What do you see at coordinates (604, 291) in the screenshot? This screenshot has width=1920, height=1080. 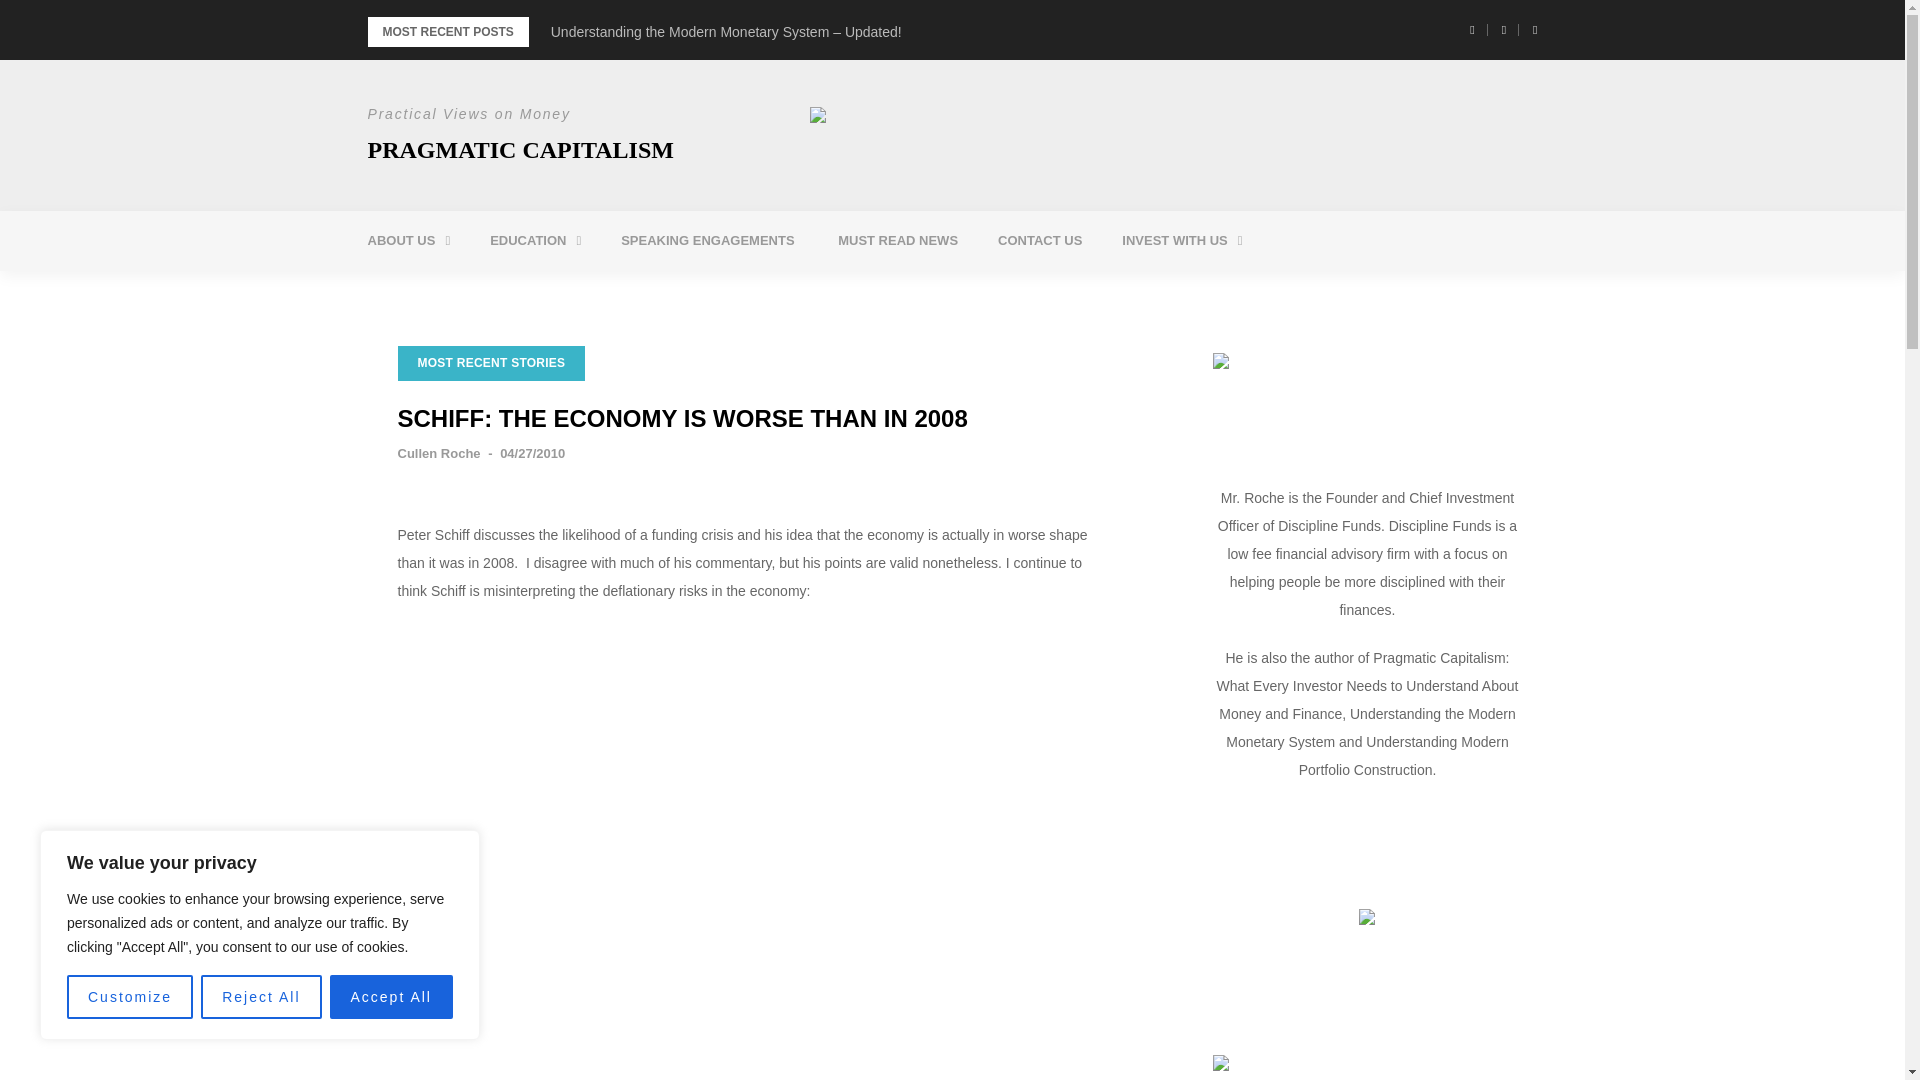 I see `Understanding Money` at bounding box center [604, 291].